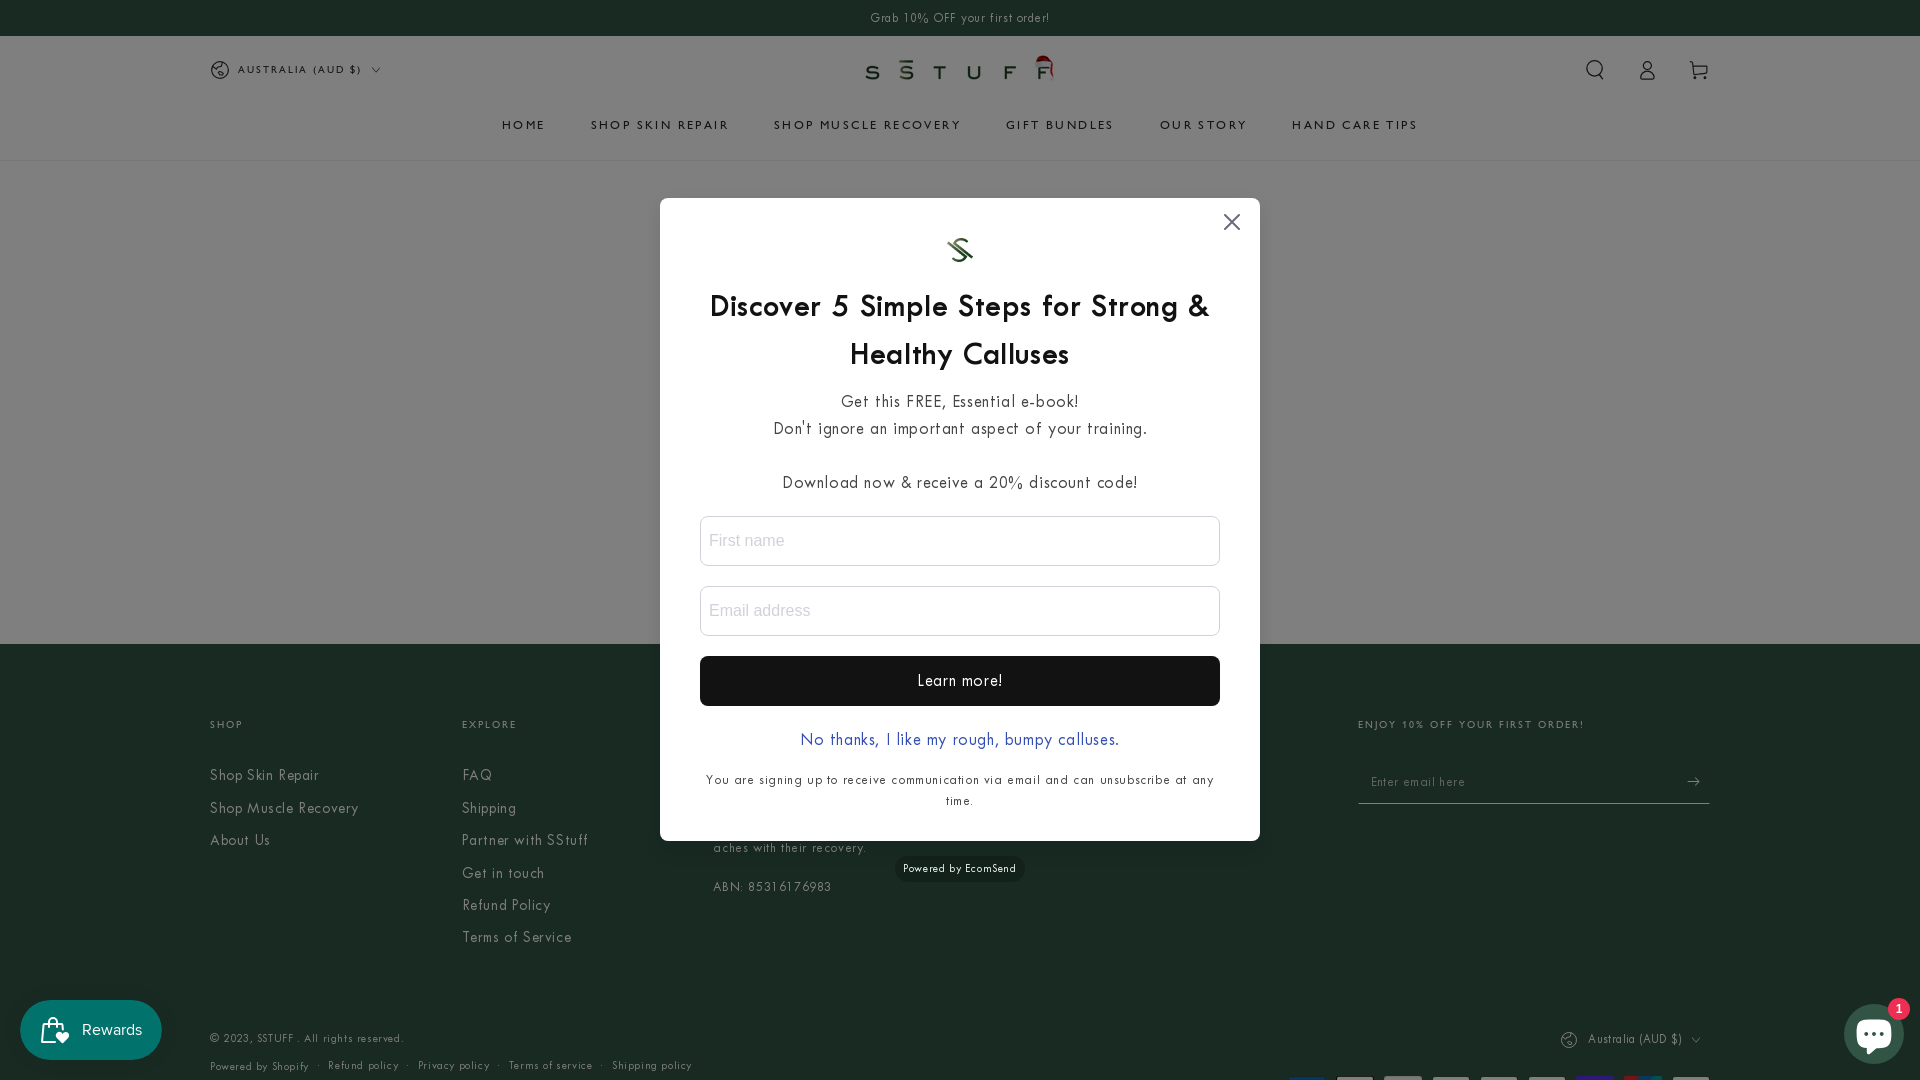 The height and width of the screenshot is (1080, 1920). Describe the element at coordinates (1204, 125) in the screenshot. I see `OUR STORY` at that location.